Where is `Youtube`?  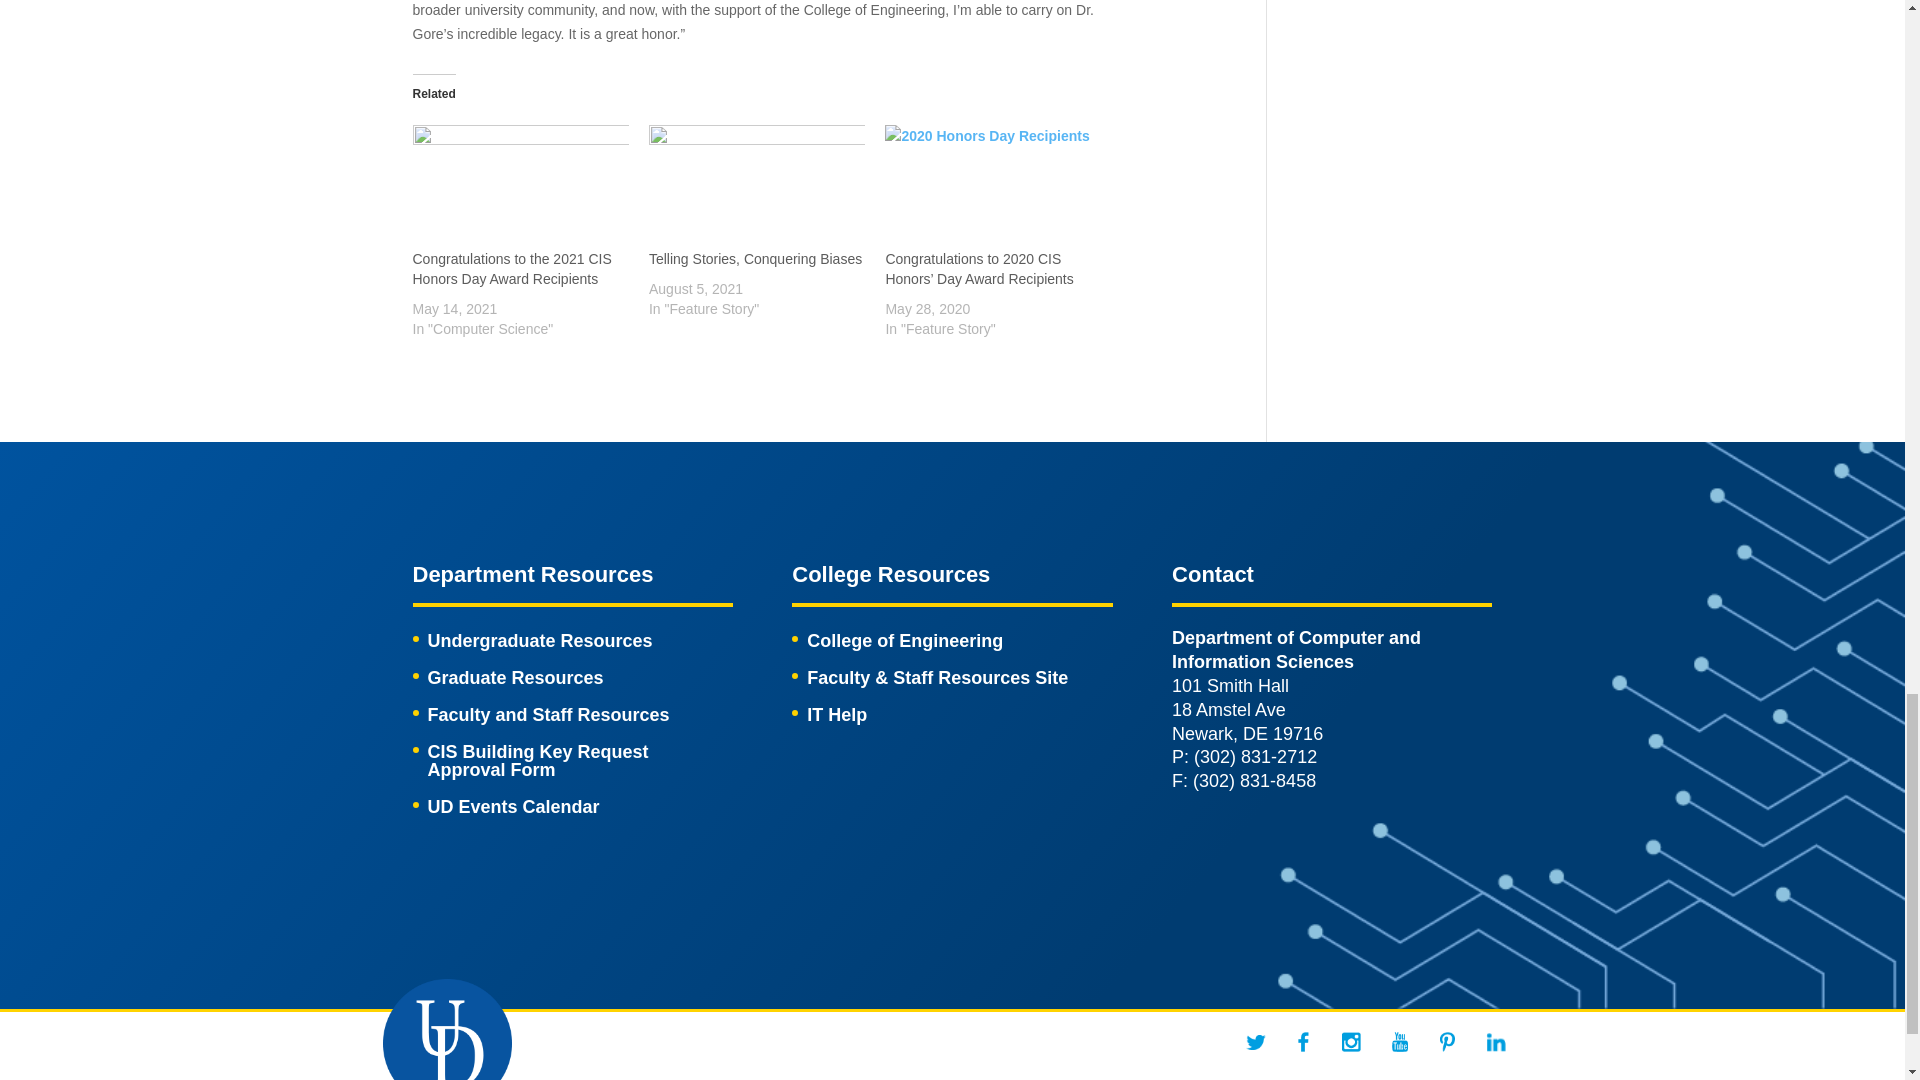
Youtube is located at coordinates (1400, 1042).